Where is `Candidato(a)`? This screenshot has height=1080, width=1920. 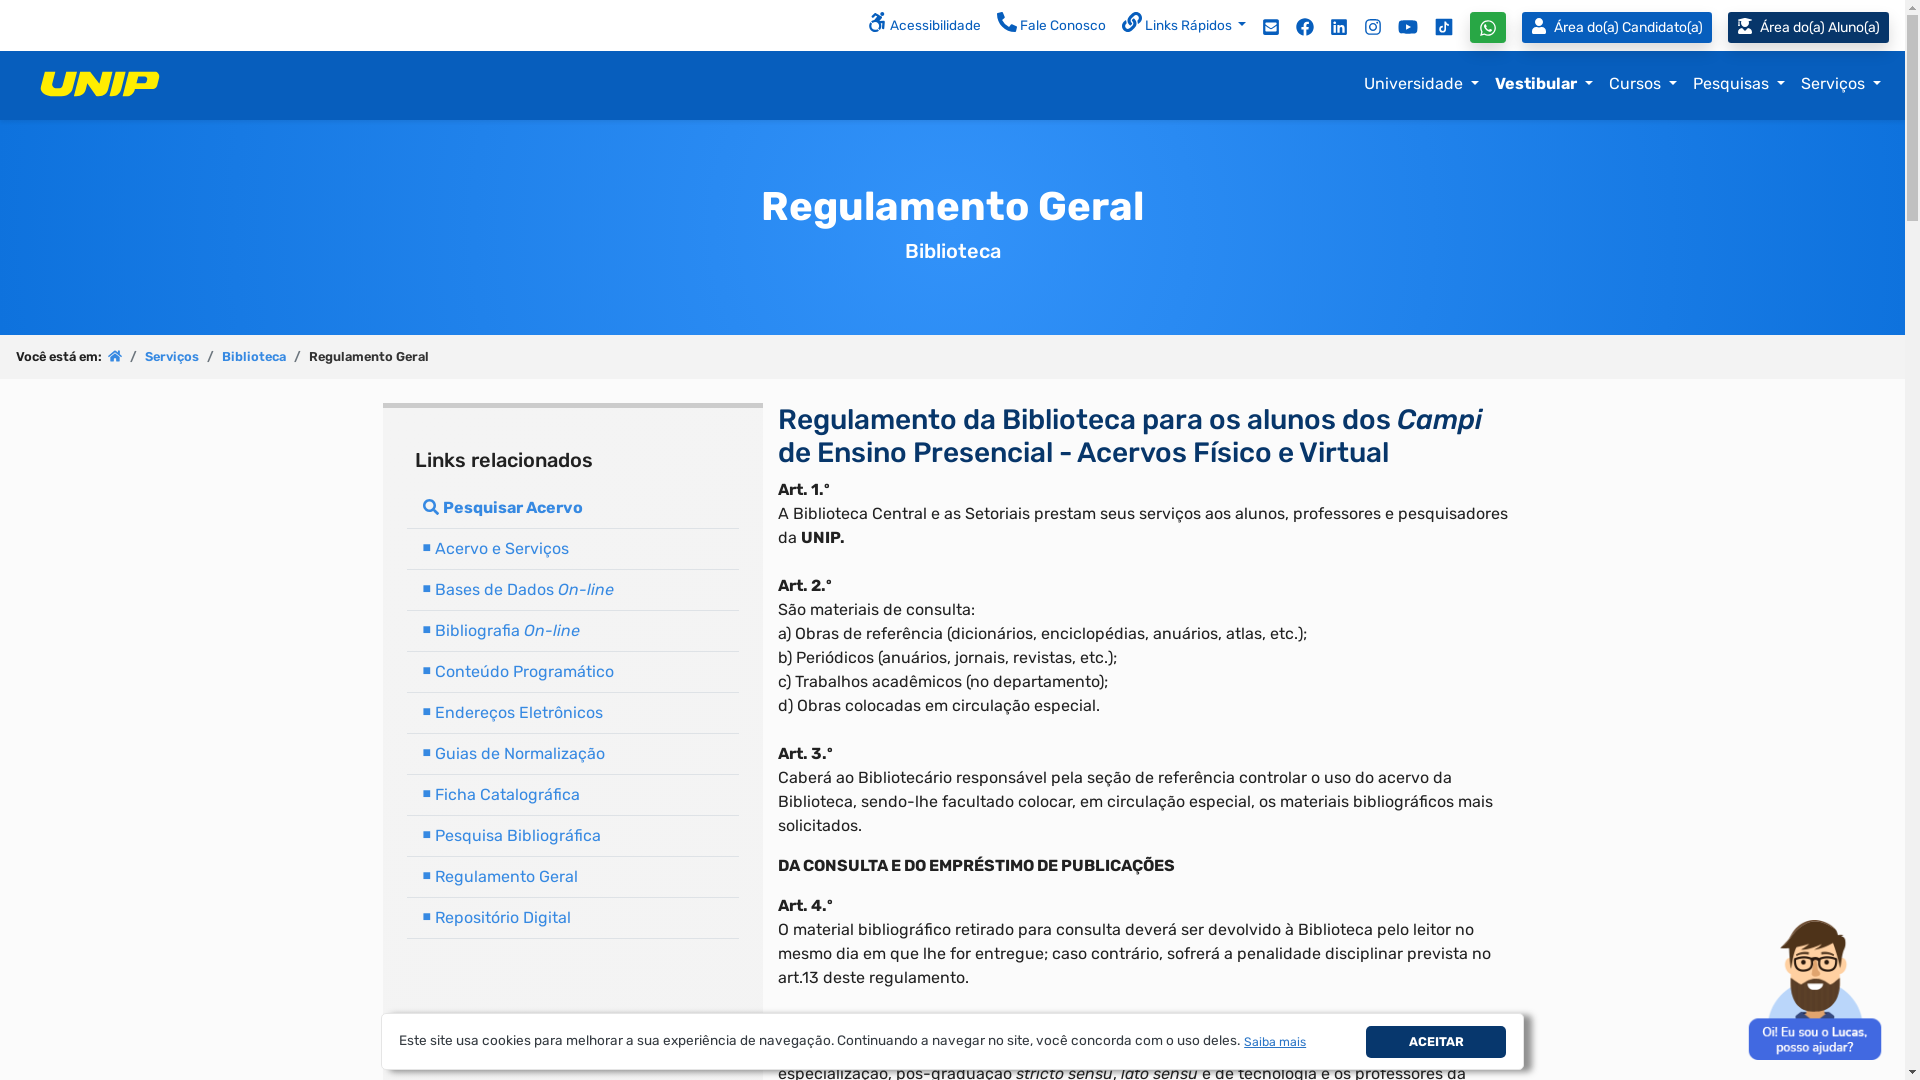 Candidato(a) is located at coordinates (1617, 28).